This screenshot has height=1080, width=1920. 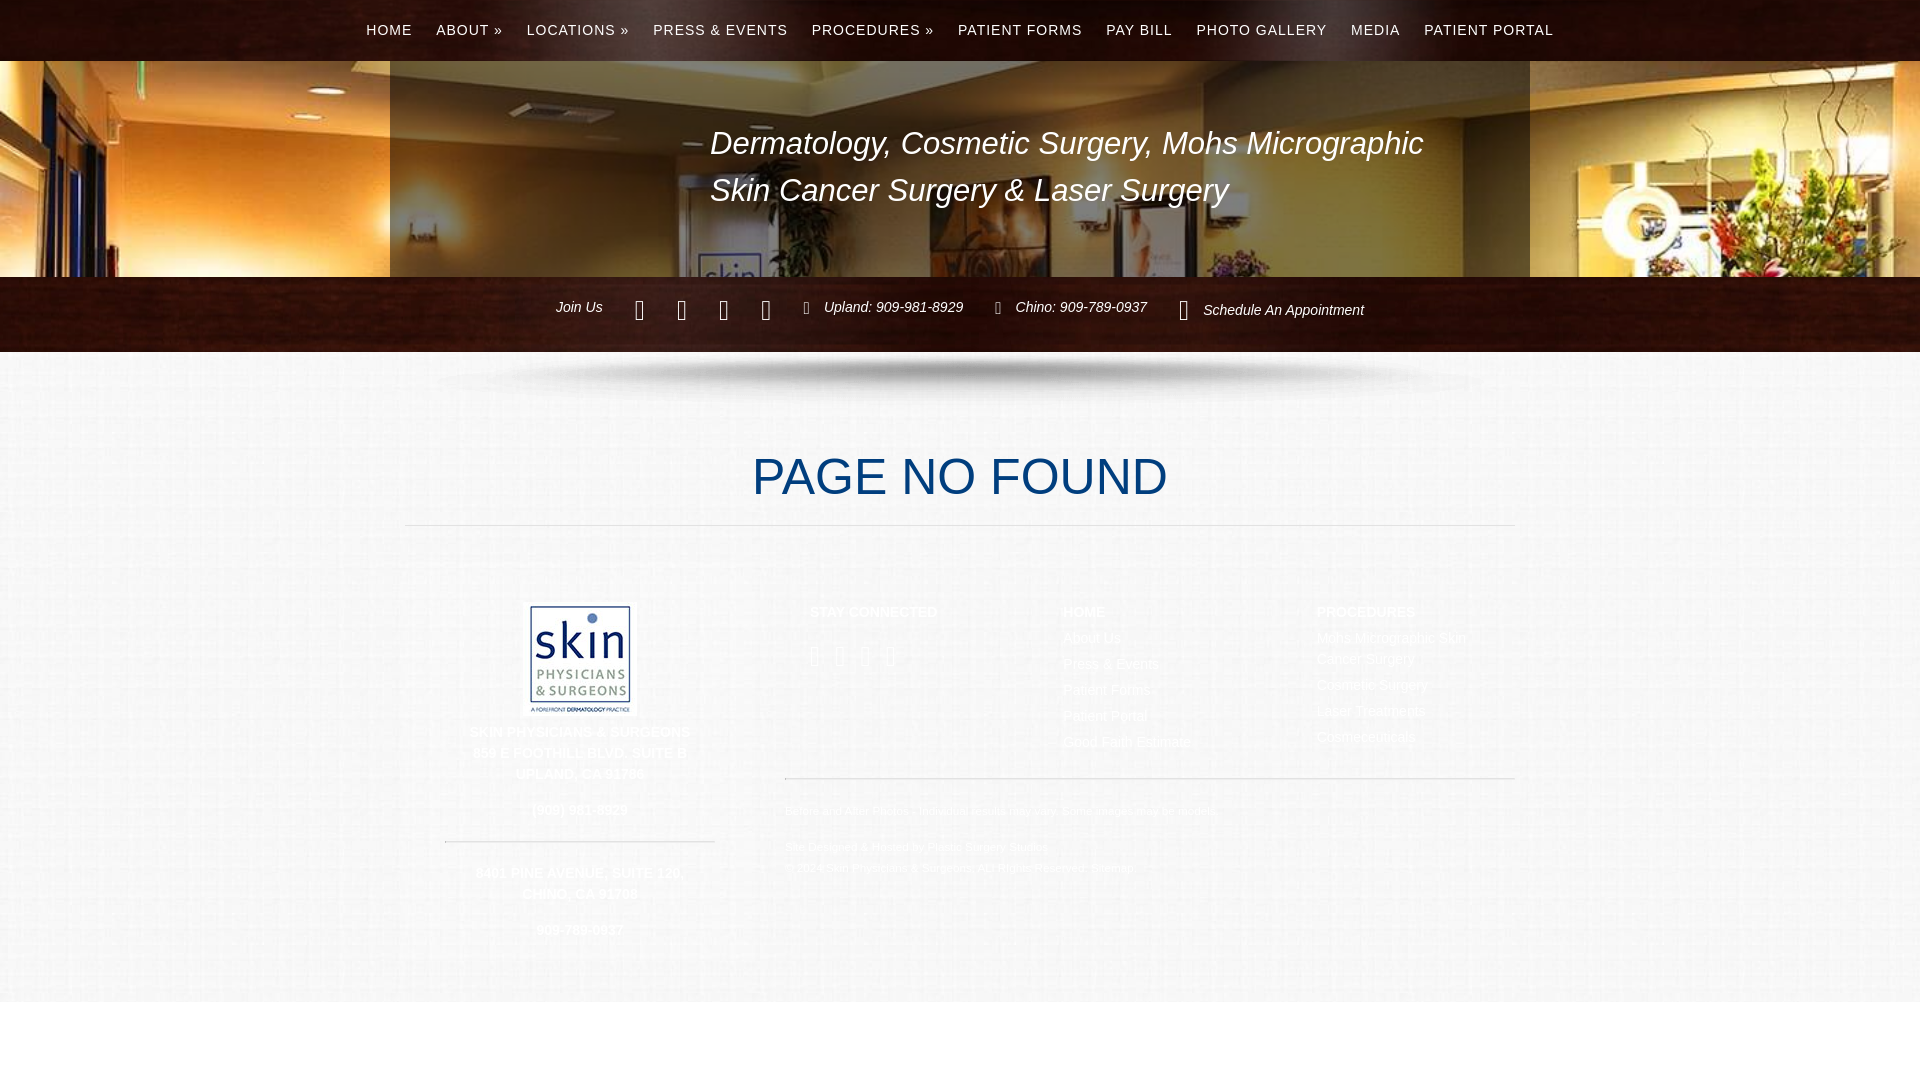 I want to click on PROCEDURES, so click(x=873, y=30).